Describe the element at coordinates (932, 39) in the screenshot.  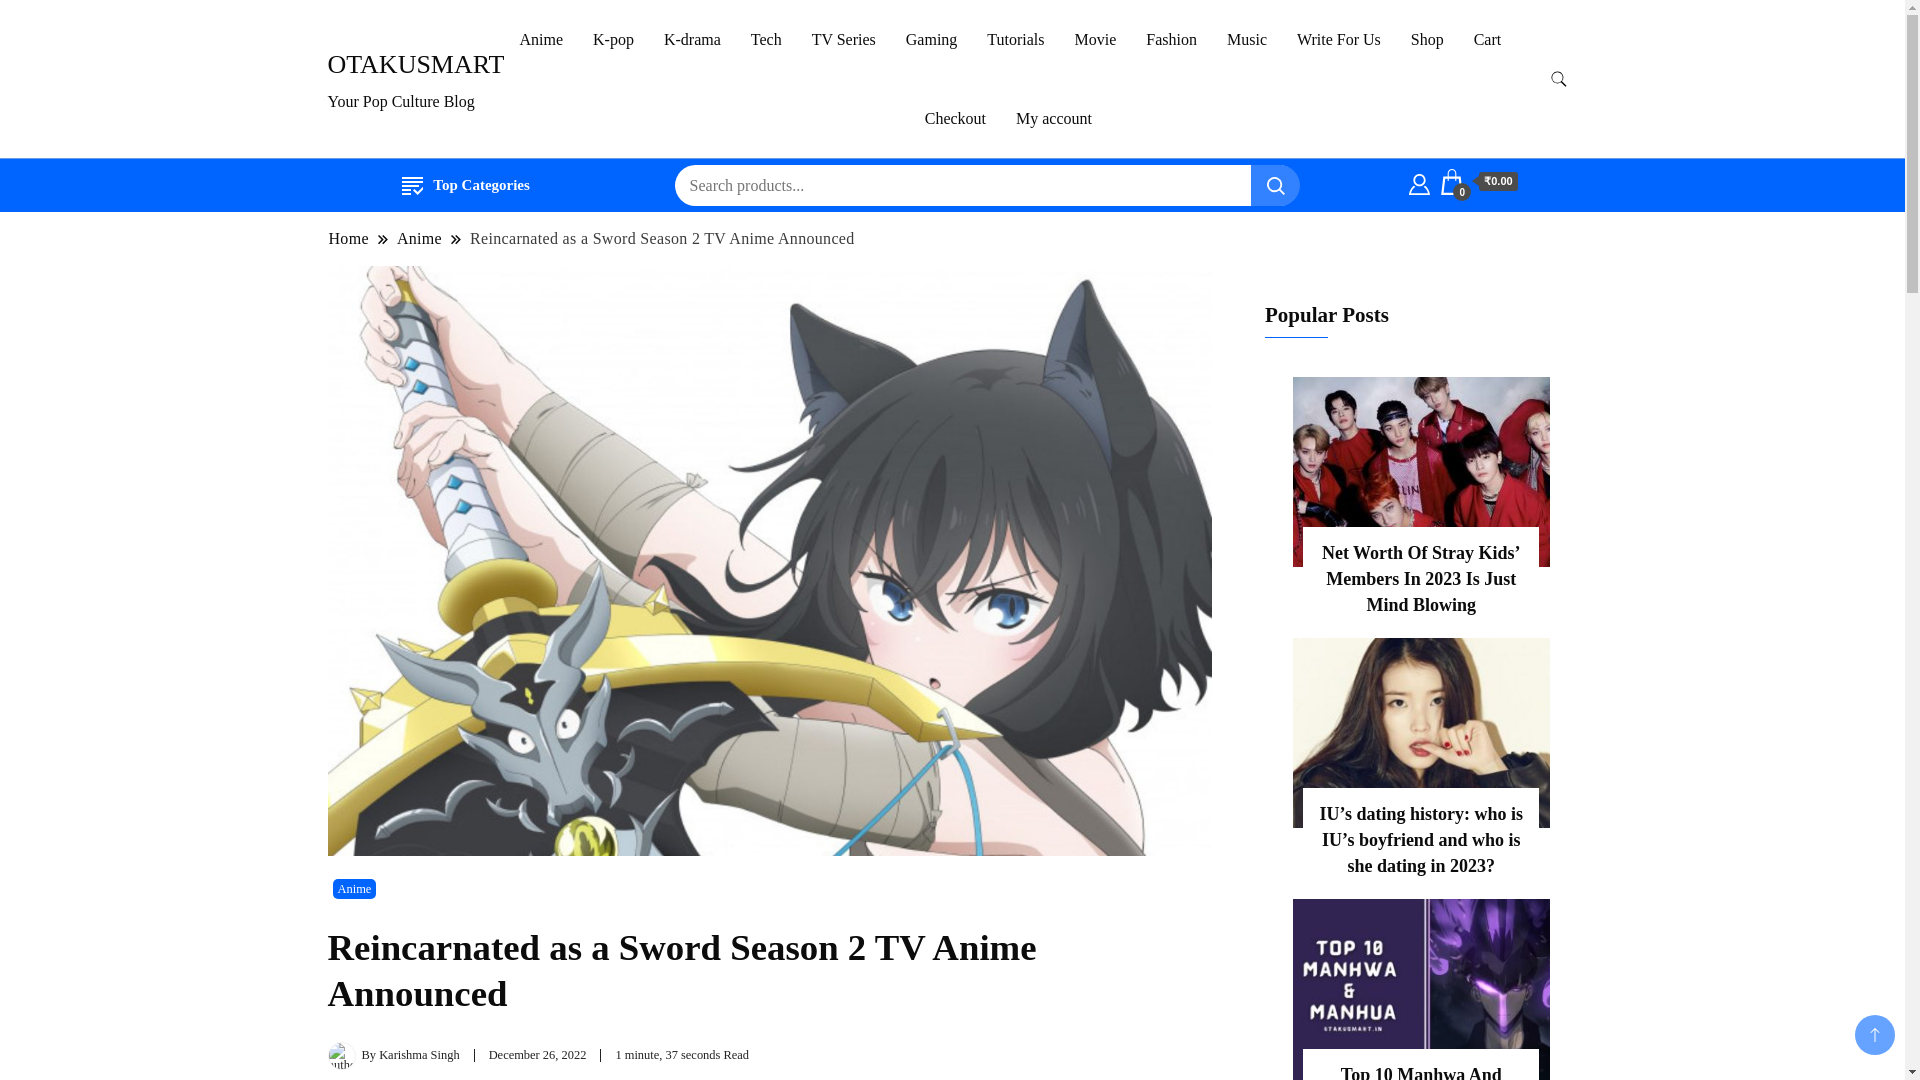
I see `Gaming` at that location.